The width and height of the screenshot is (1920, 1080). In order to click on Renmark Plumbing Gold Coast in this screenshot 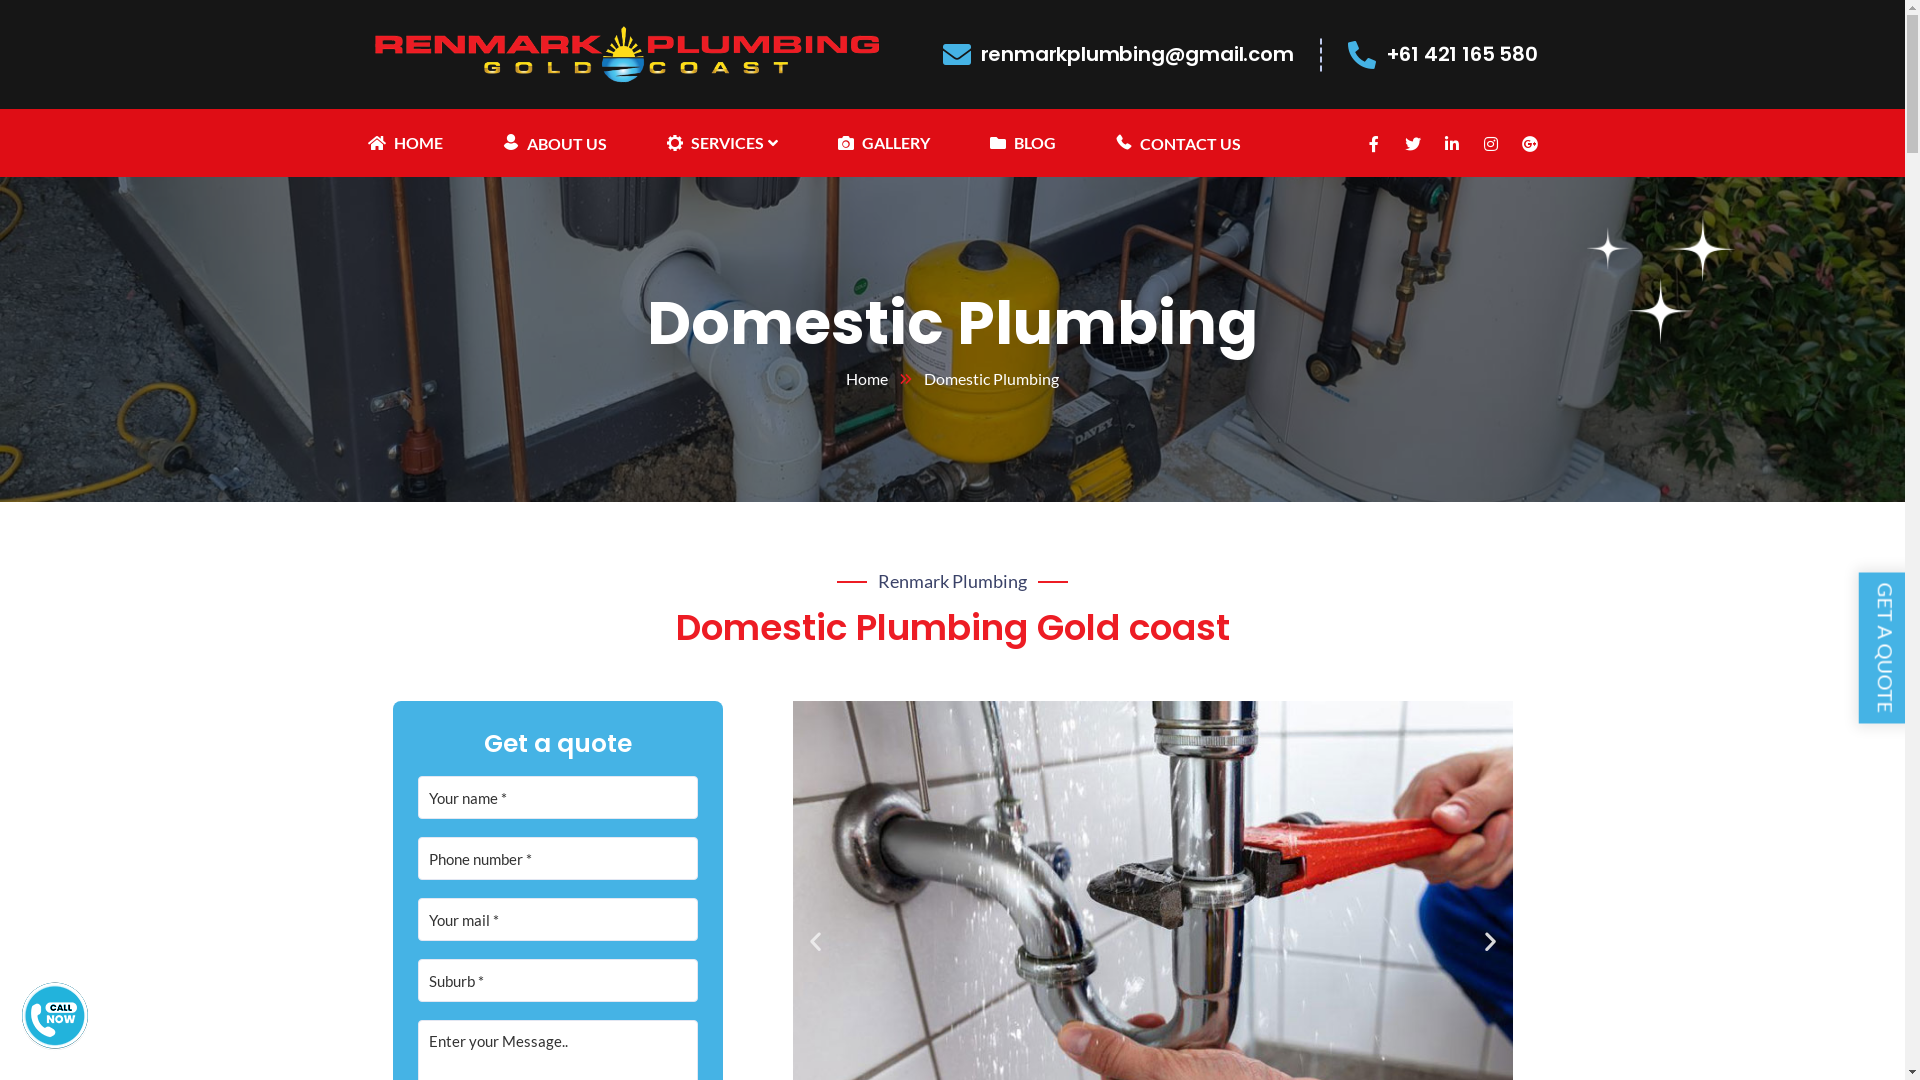, I will do `click(627, 52)`.